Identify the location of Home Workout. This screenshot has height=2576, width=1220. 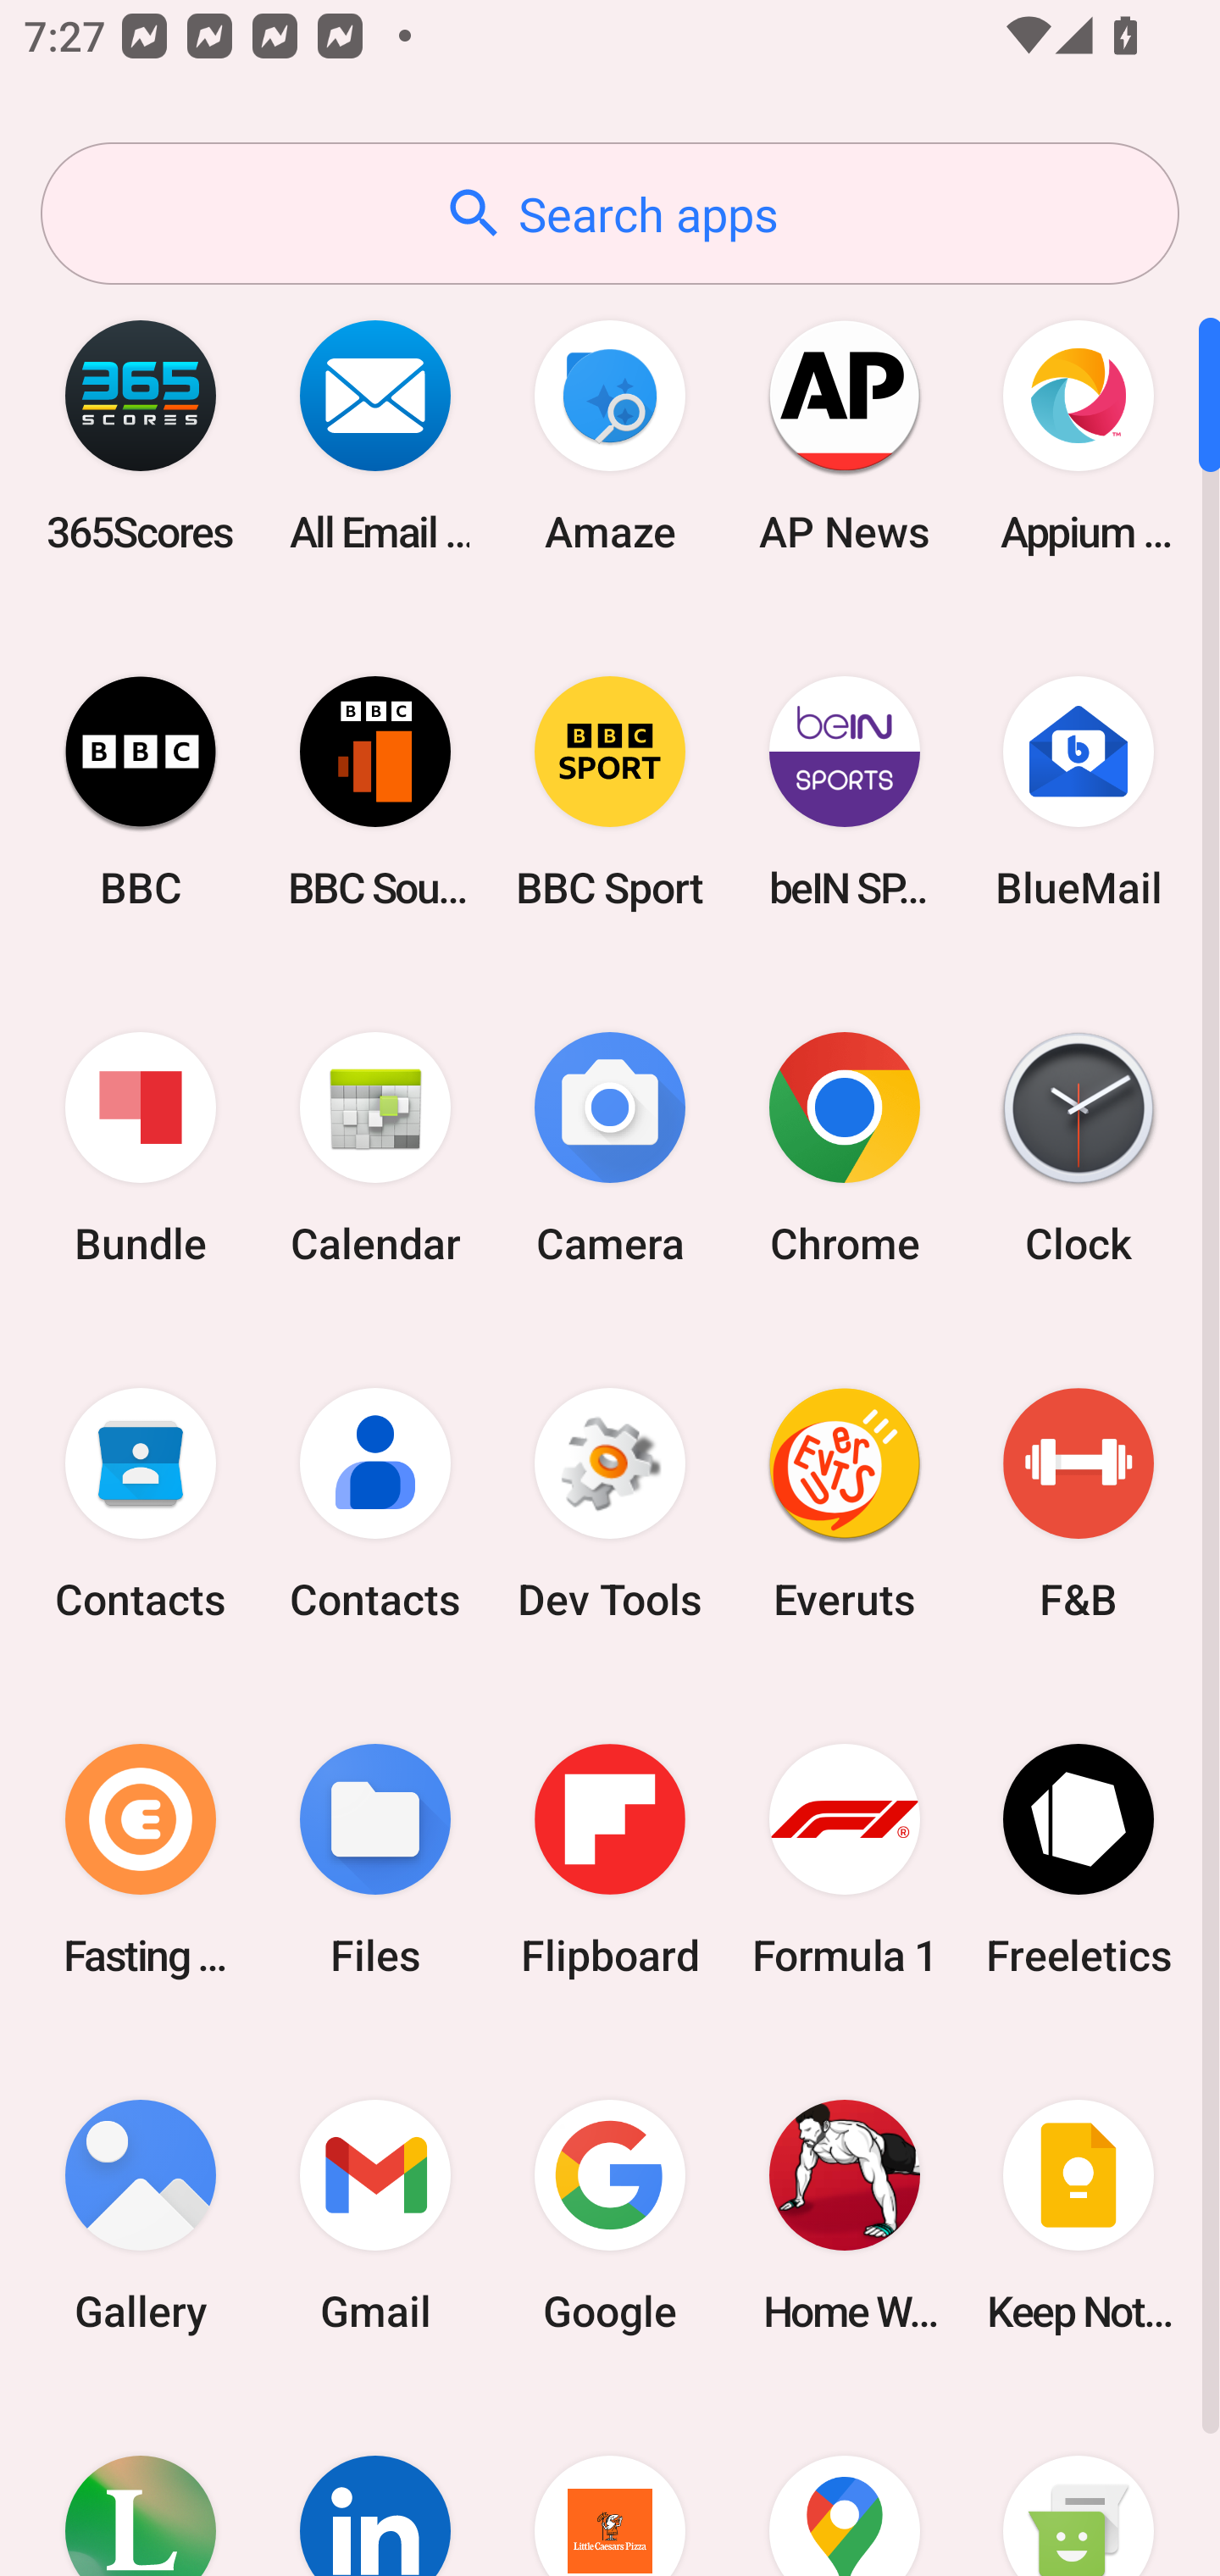
(844, 2215).